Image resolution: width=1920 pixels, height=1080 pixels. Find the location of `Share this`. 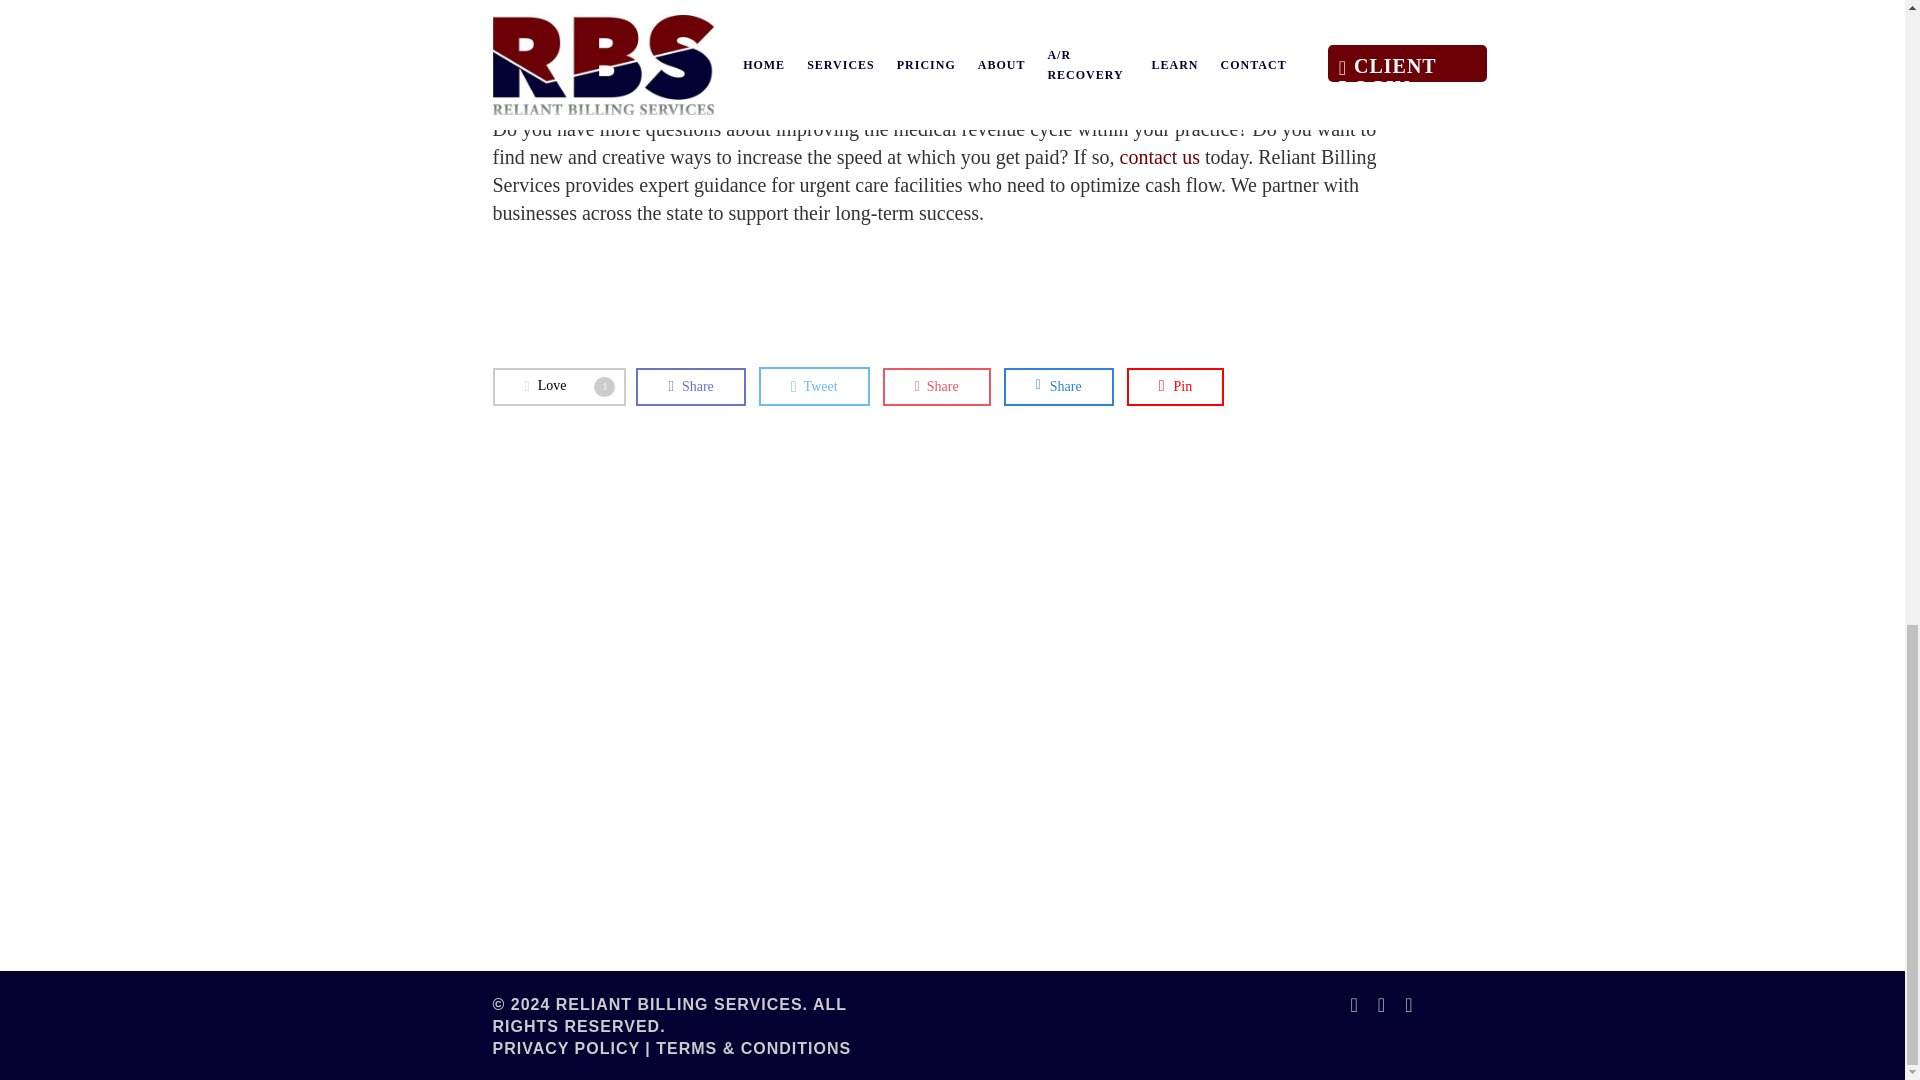

Share this is located at coordinates (1058, 387).